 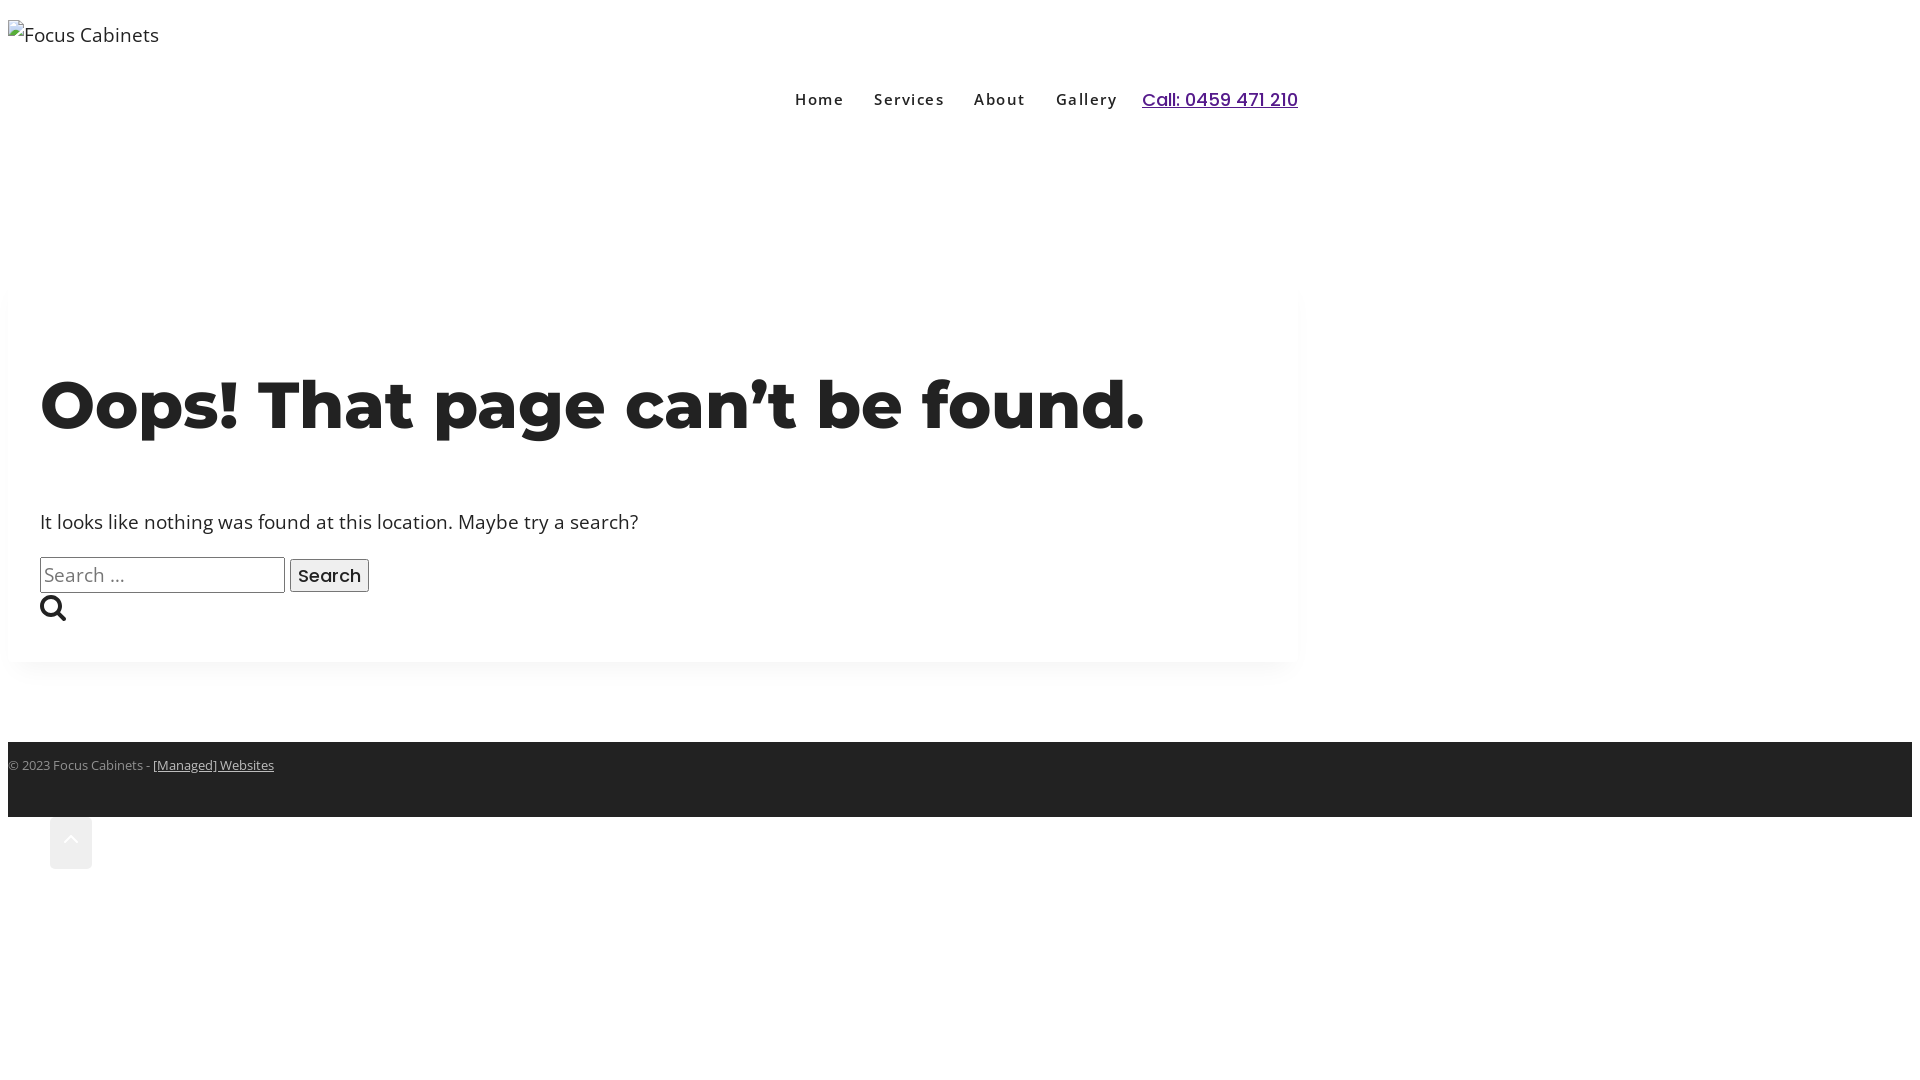 What do you see at coordinates (1101, 100) in the screenshot?
I see `Gallery` at bounding box center [1101, 100].